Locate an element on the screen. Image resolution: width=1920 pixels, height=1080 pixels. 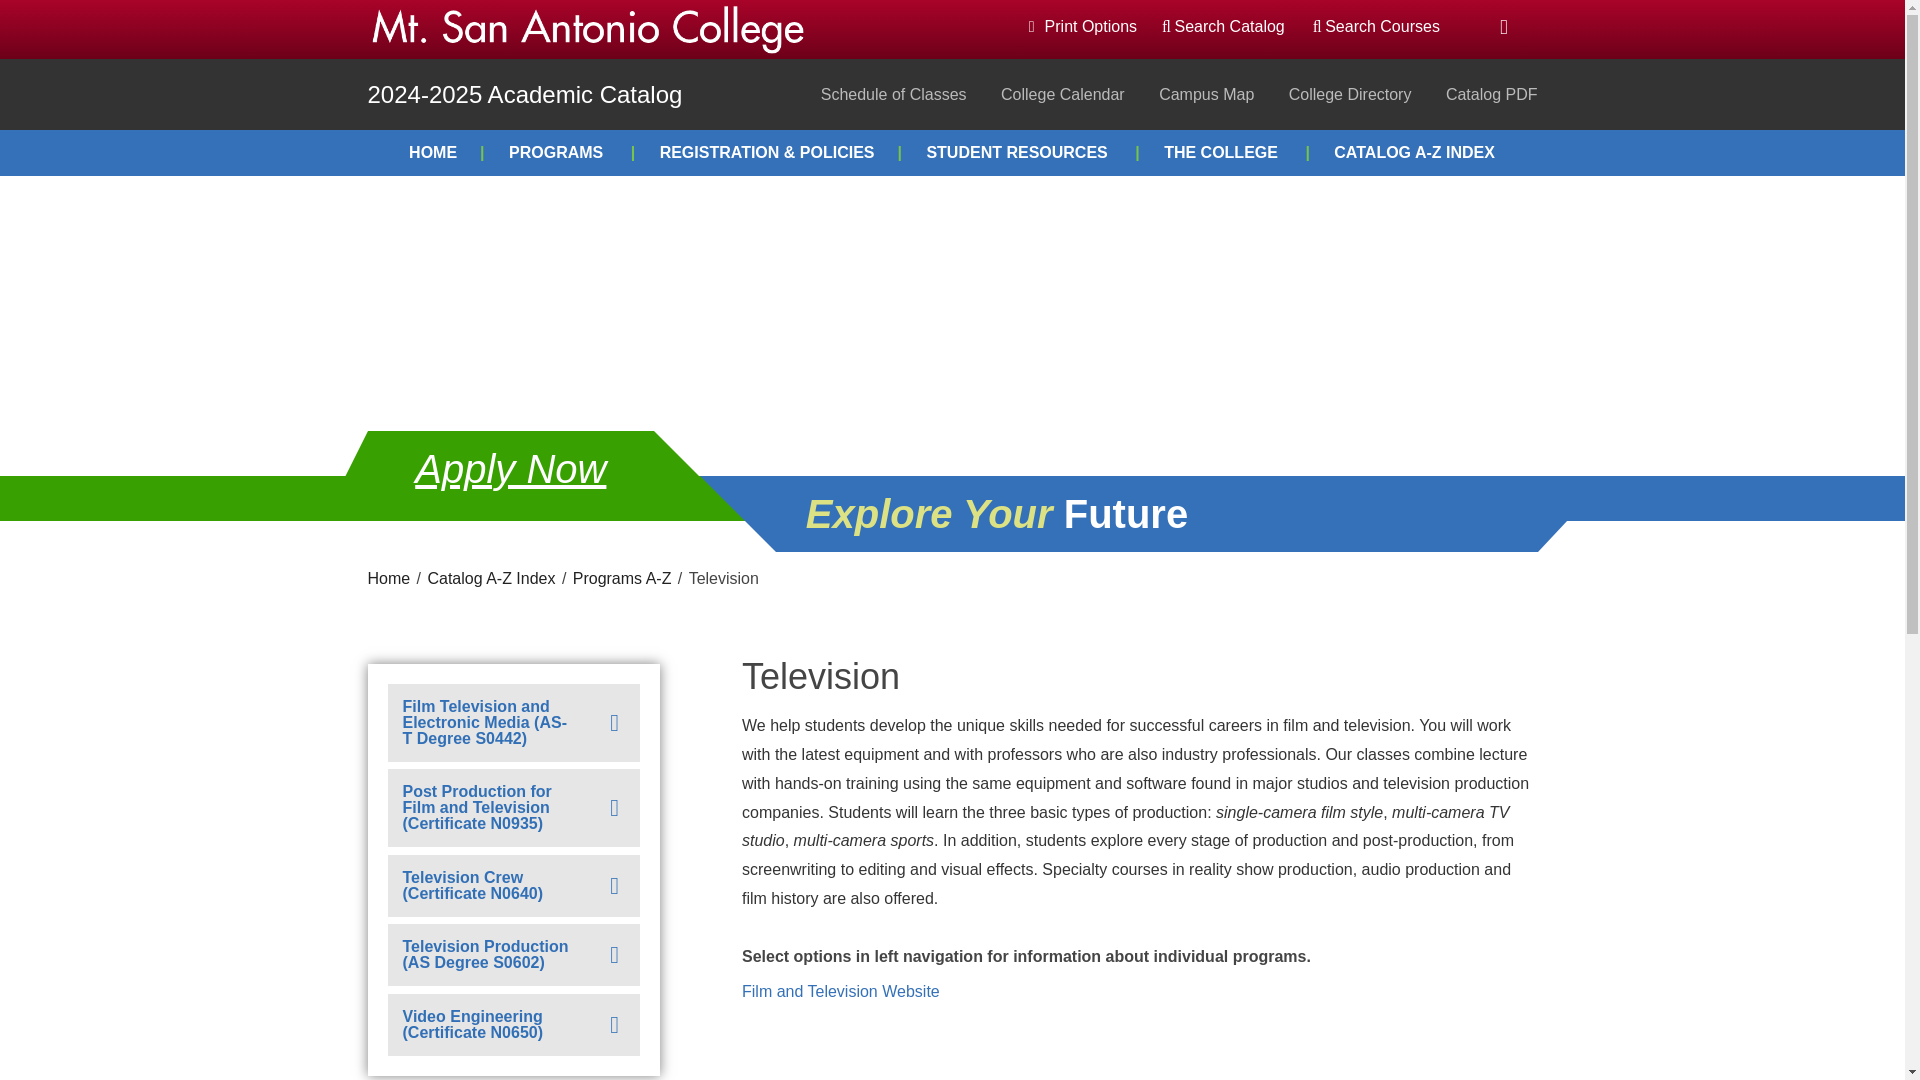
College Calendar is located at coordinates (1062, 94).